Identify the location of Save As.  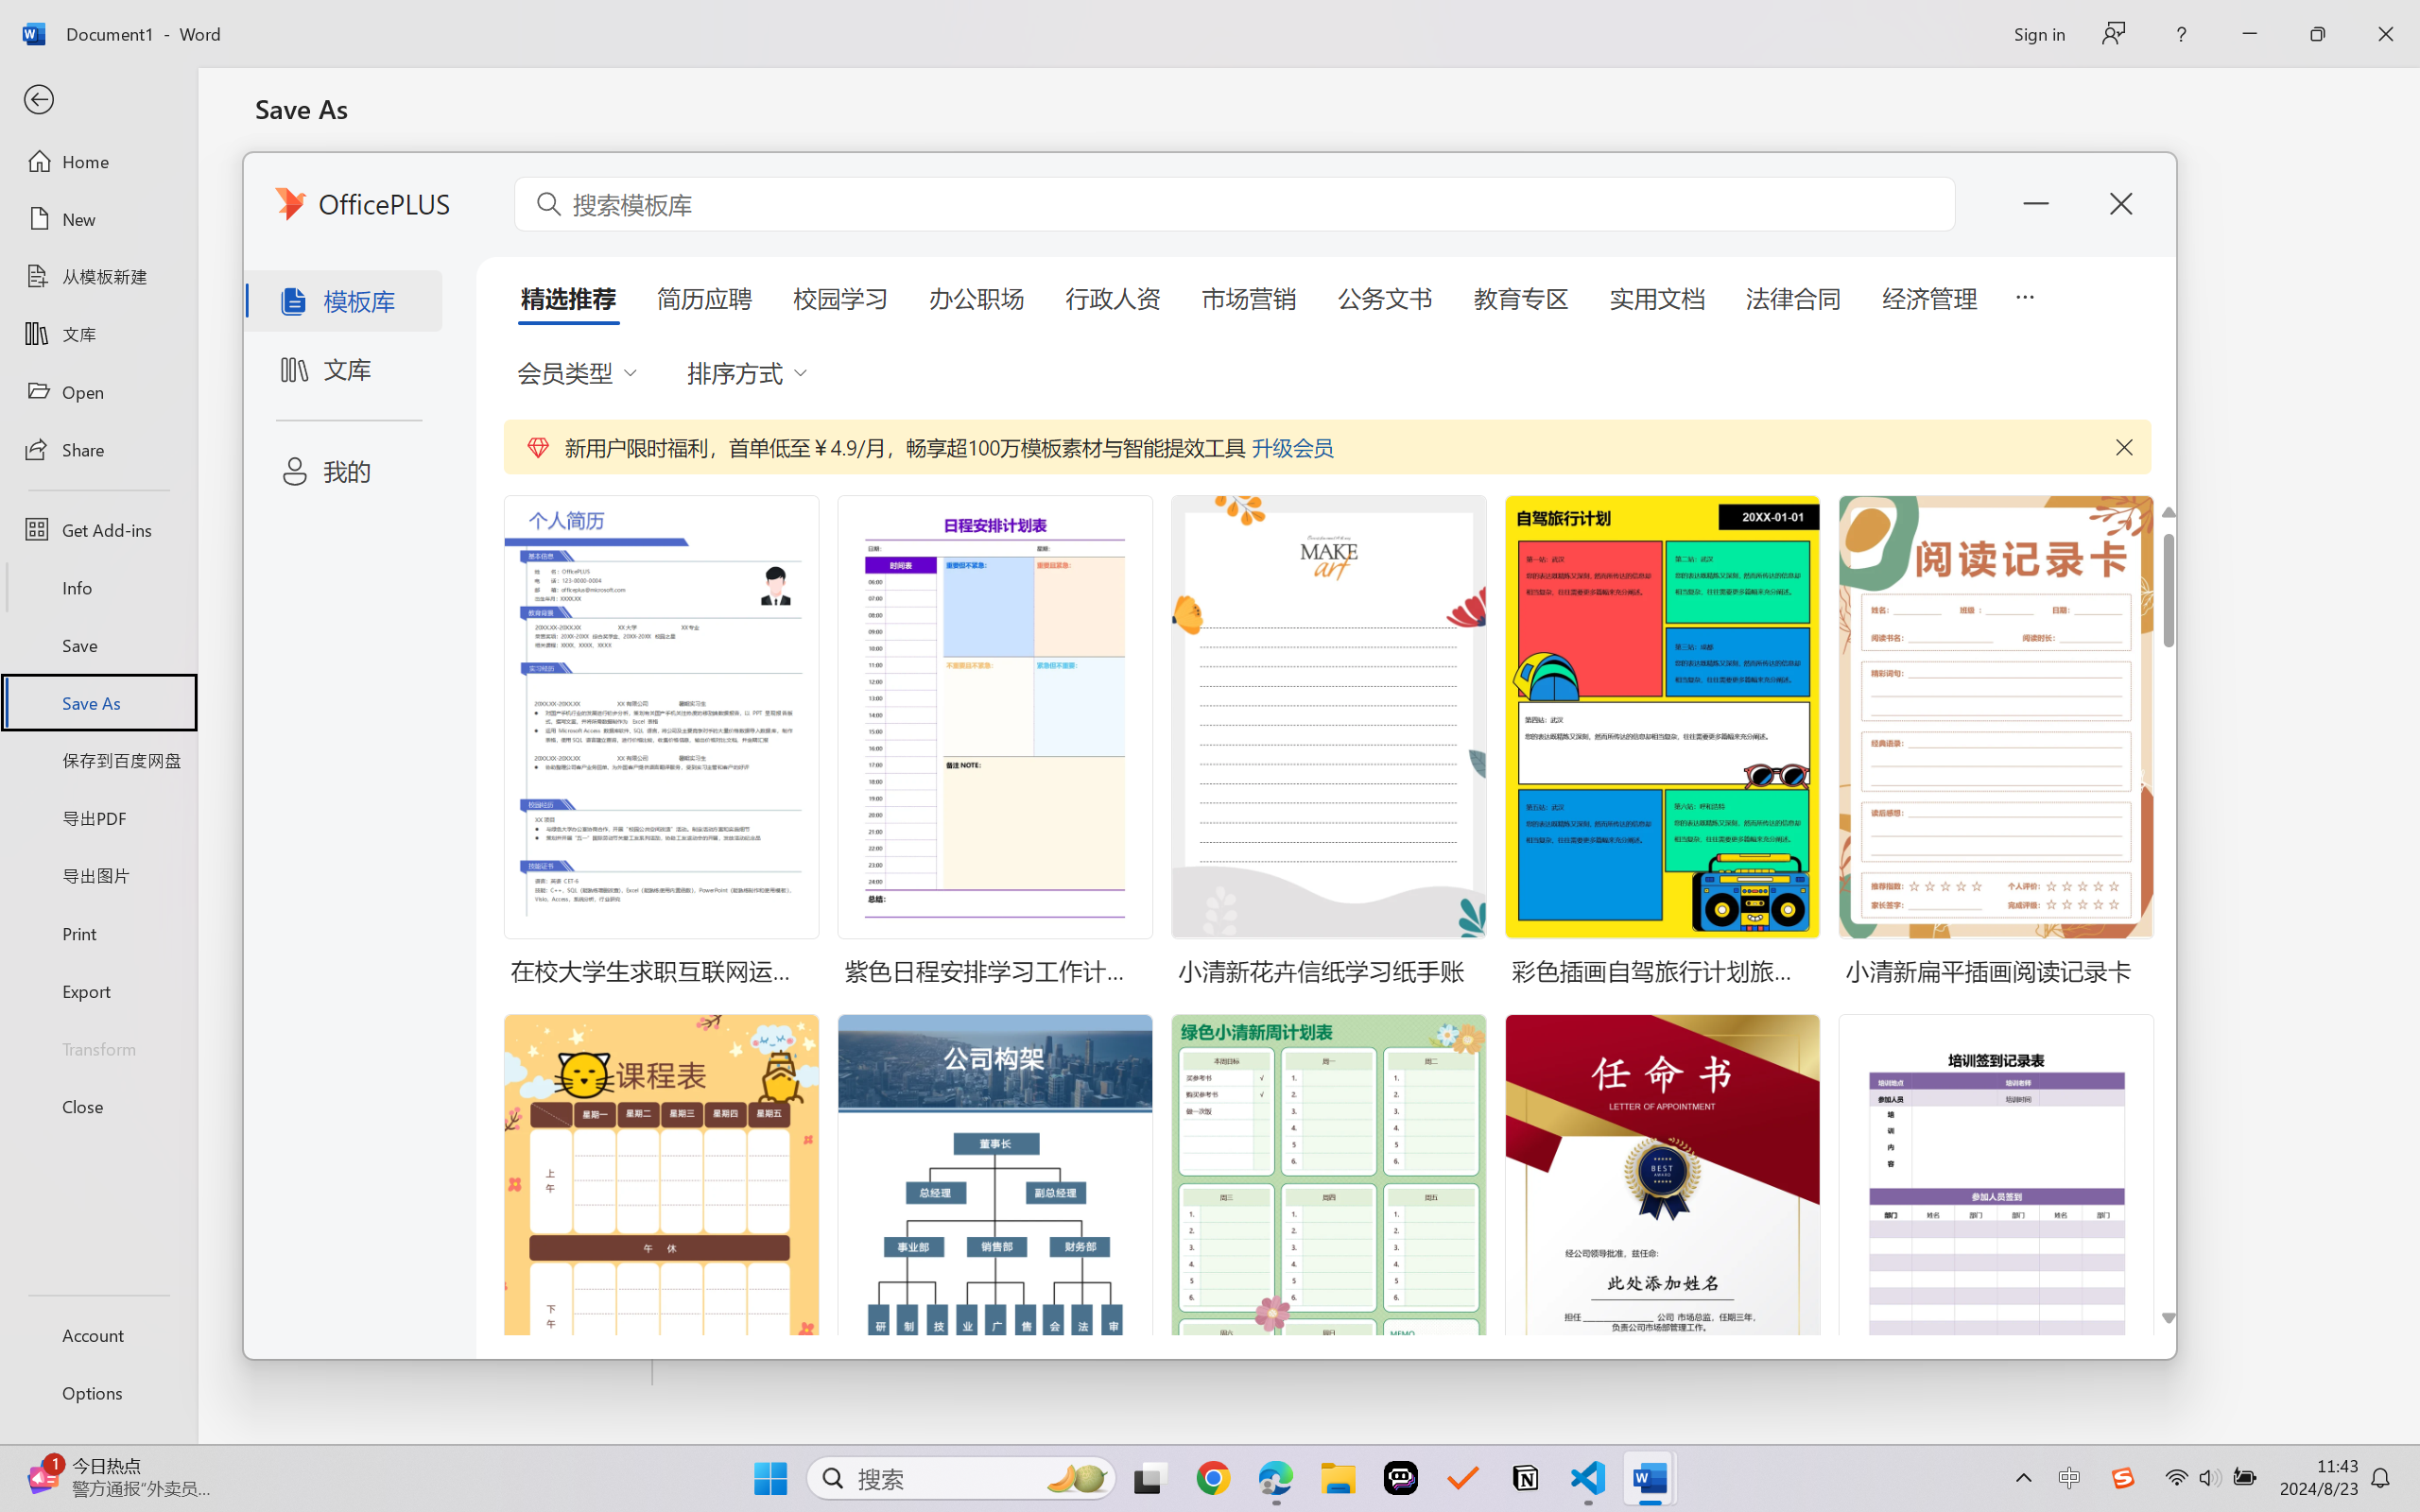
(98, 703).